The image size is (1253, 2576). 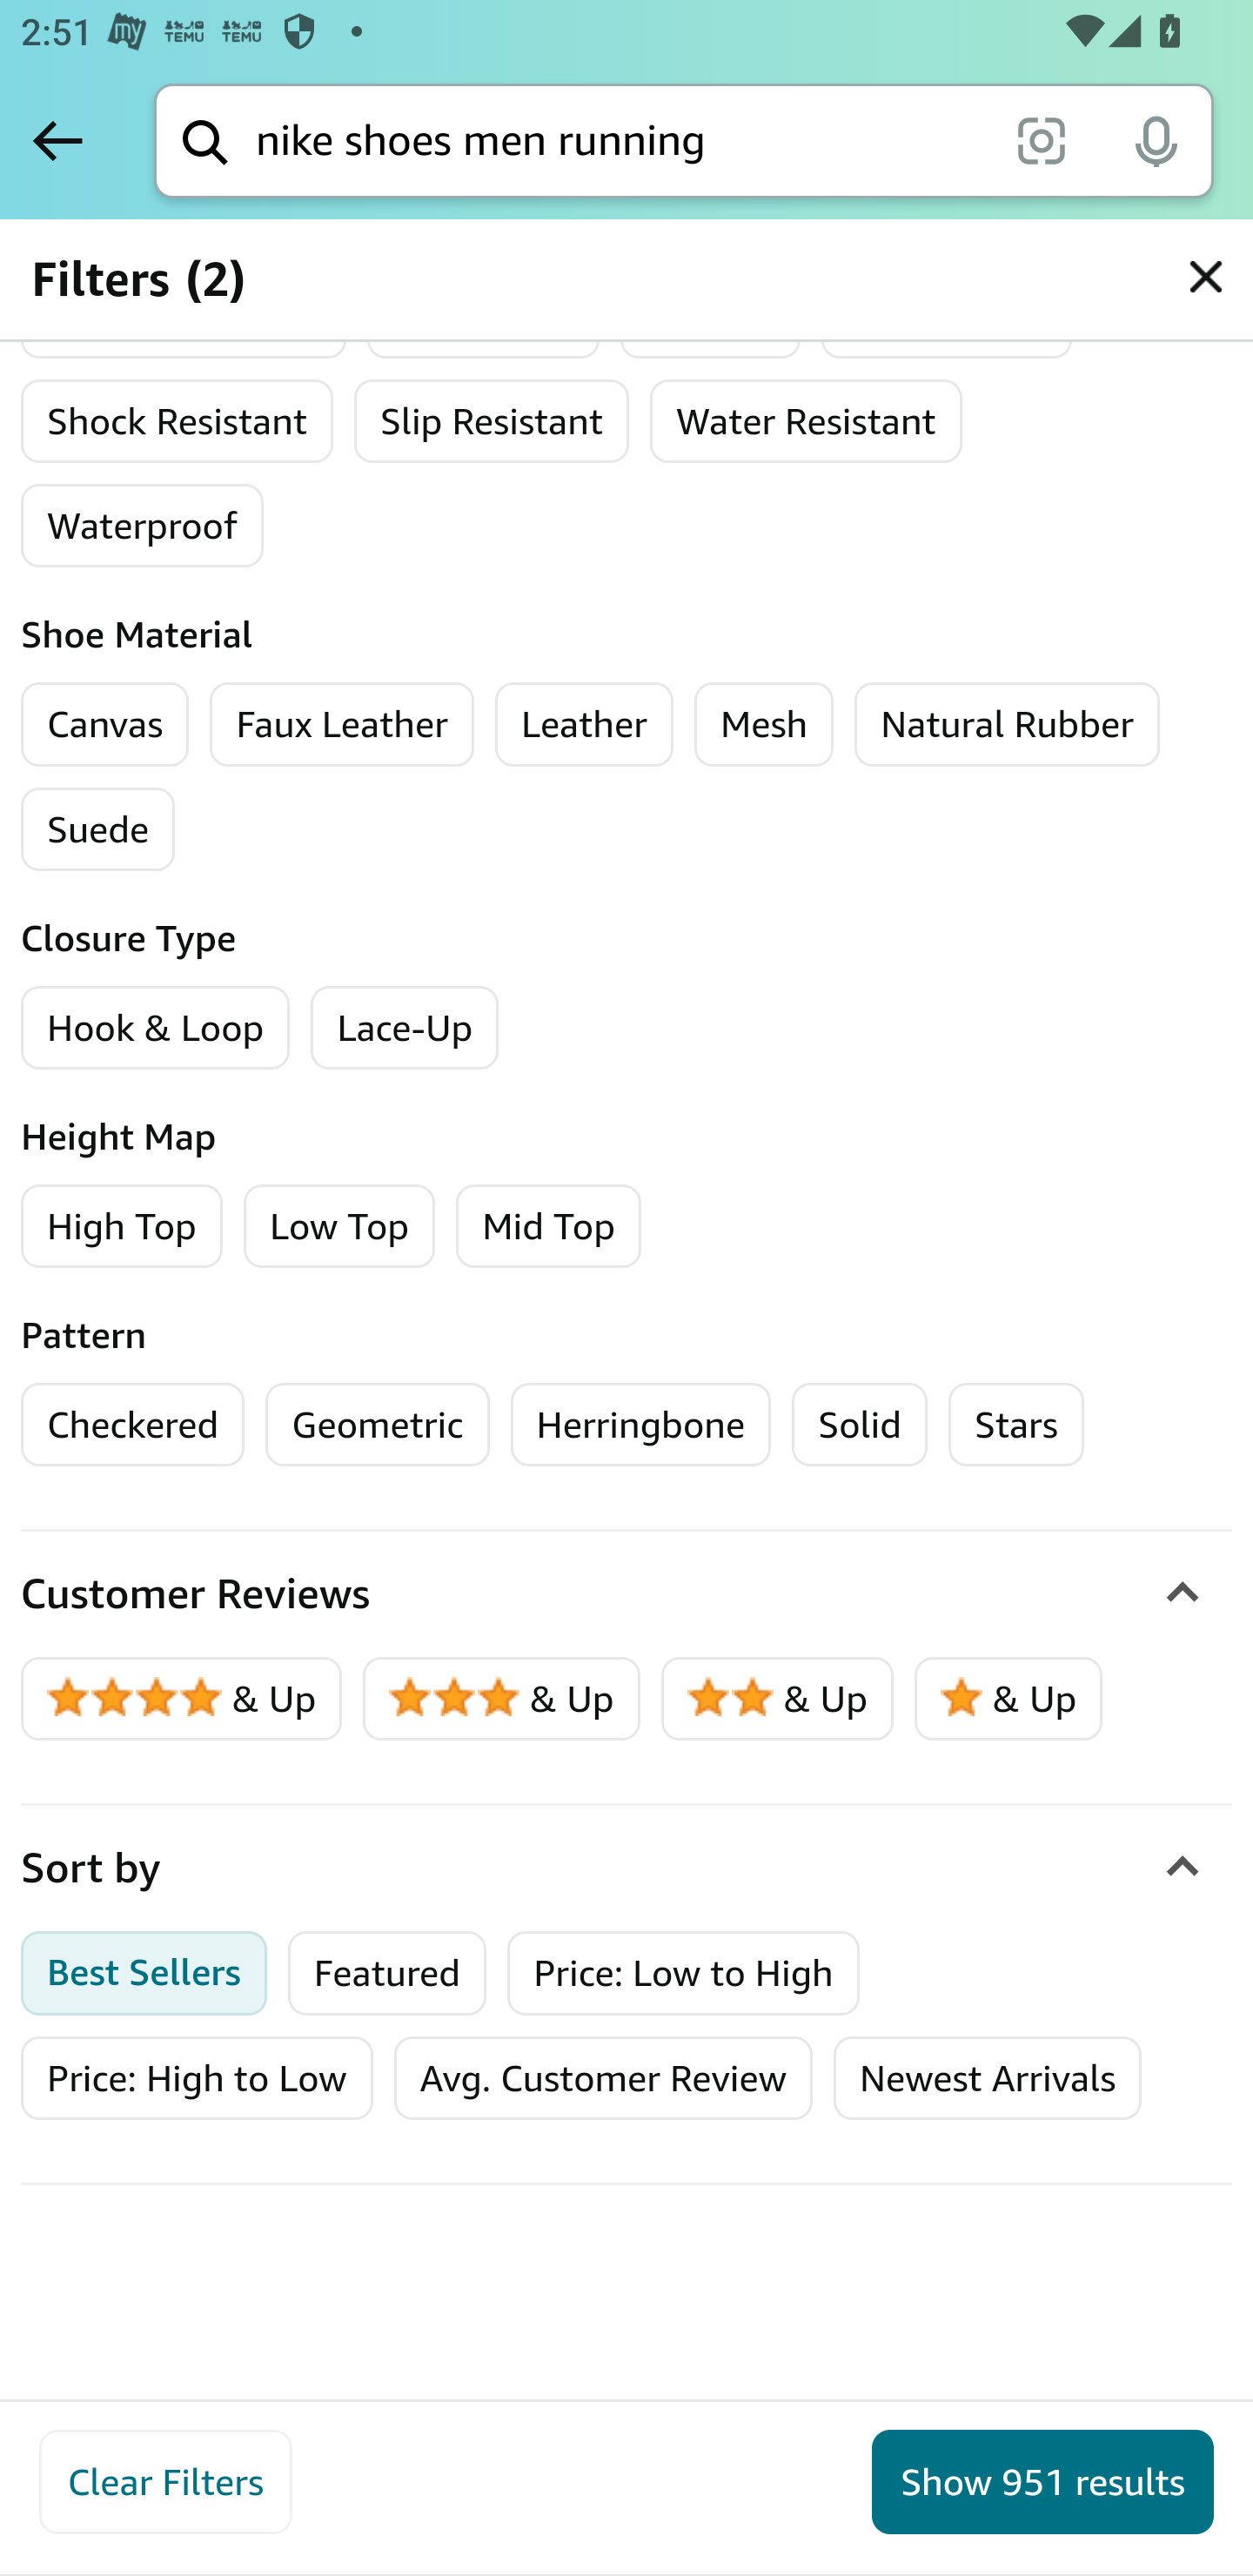 What do you see at coordinates (684, 1972) in the screenshot?
I see `Price: Low to High` at bounding box center [684, 1972].